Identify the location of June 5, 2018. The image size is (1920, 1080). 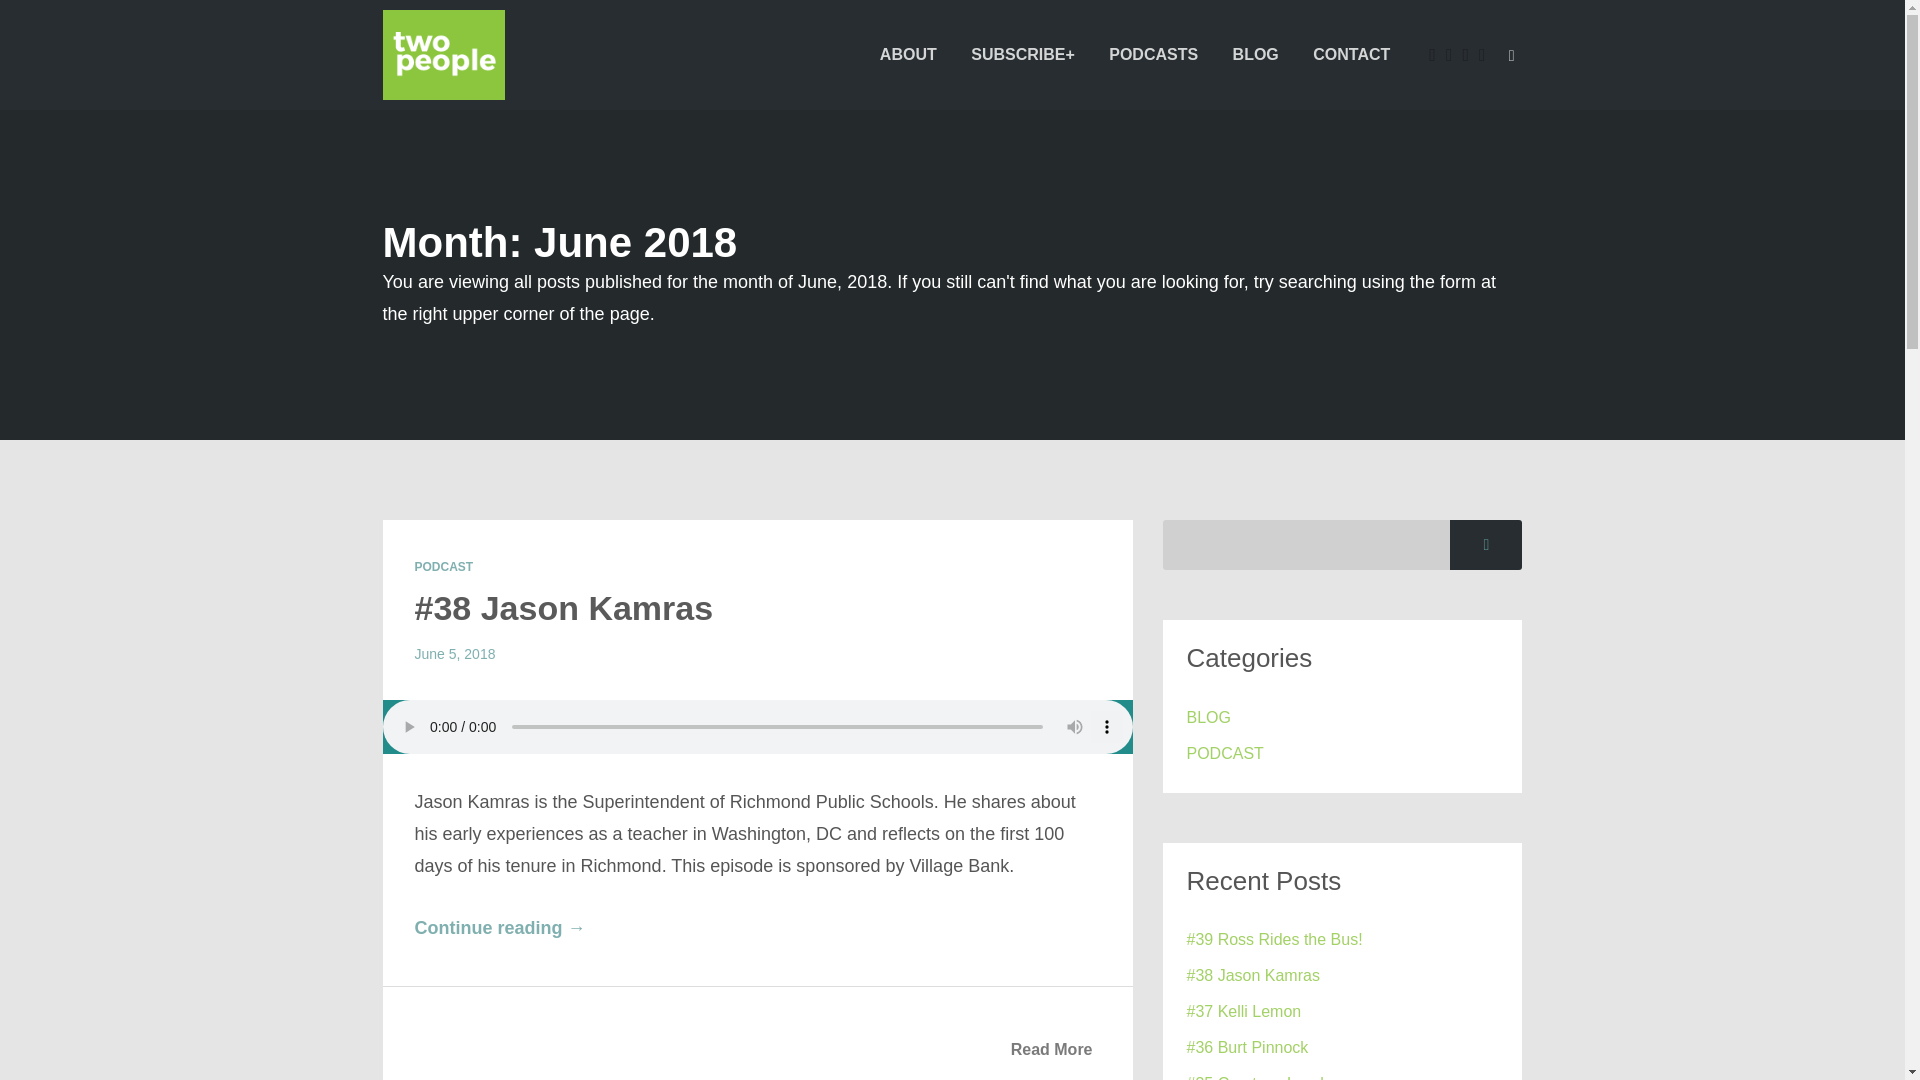
(454, 654).